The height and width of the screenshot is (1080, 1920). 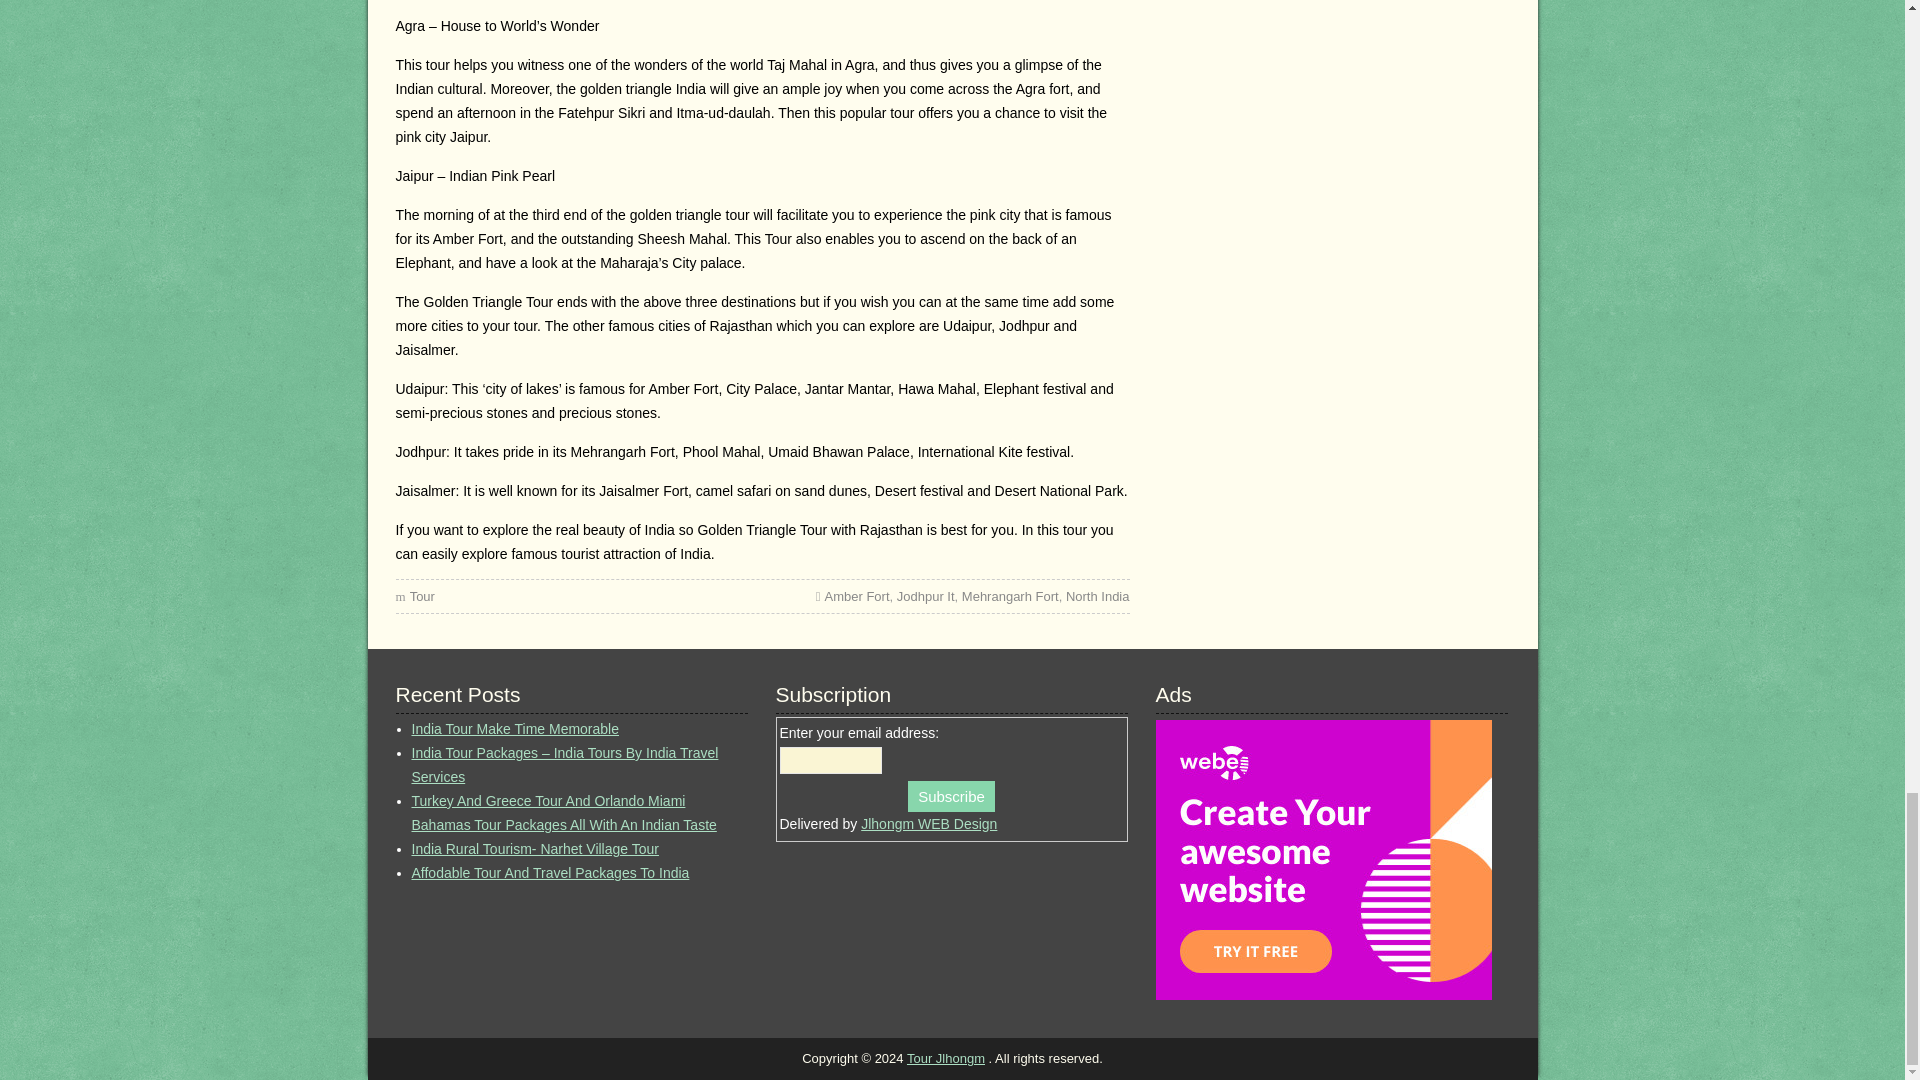 I want to click on Tour, so click(x=422, y=596).